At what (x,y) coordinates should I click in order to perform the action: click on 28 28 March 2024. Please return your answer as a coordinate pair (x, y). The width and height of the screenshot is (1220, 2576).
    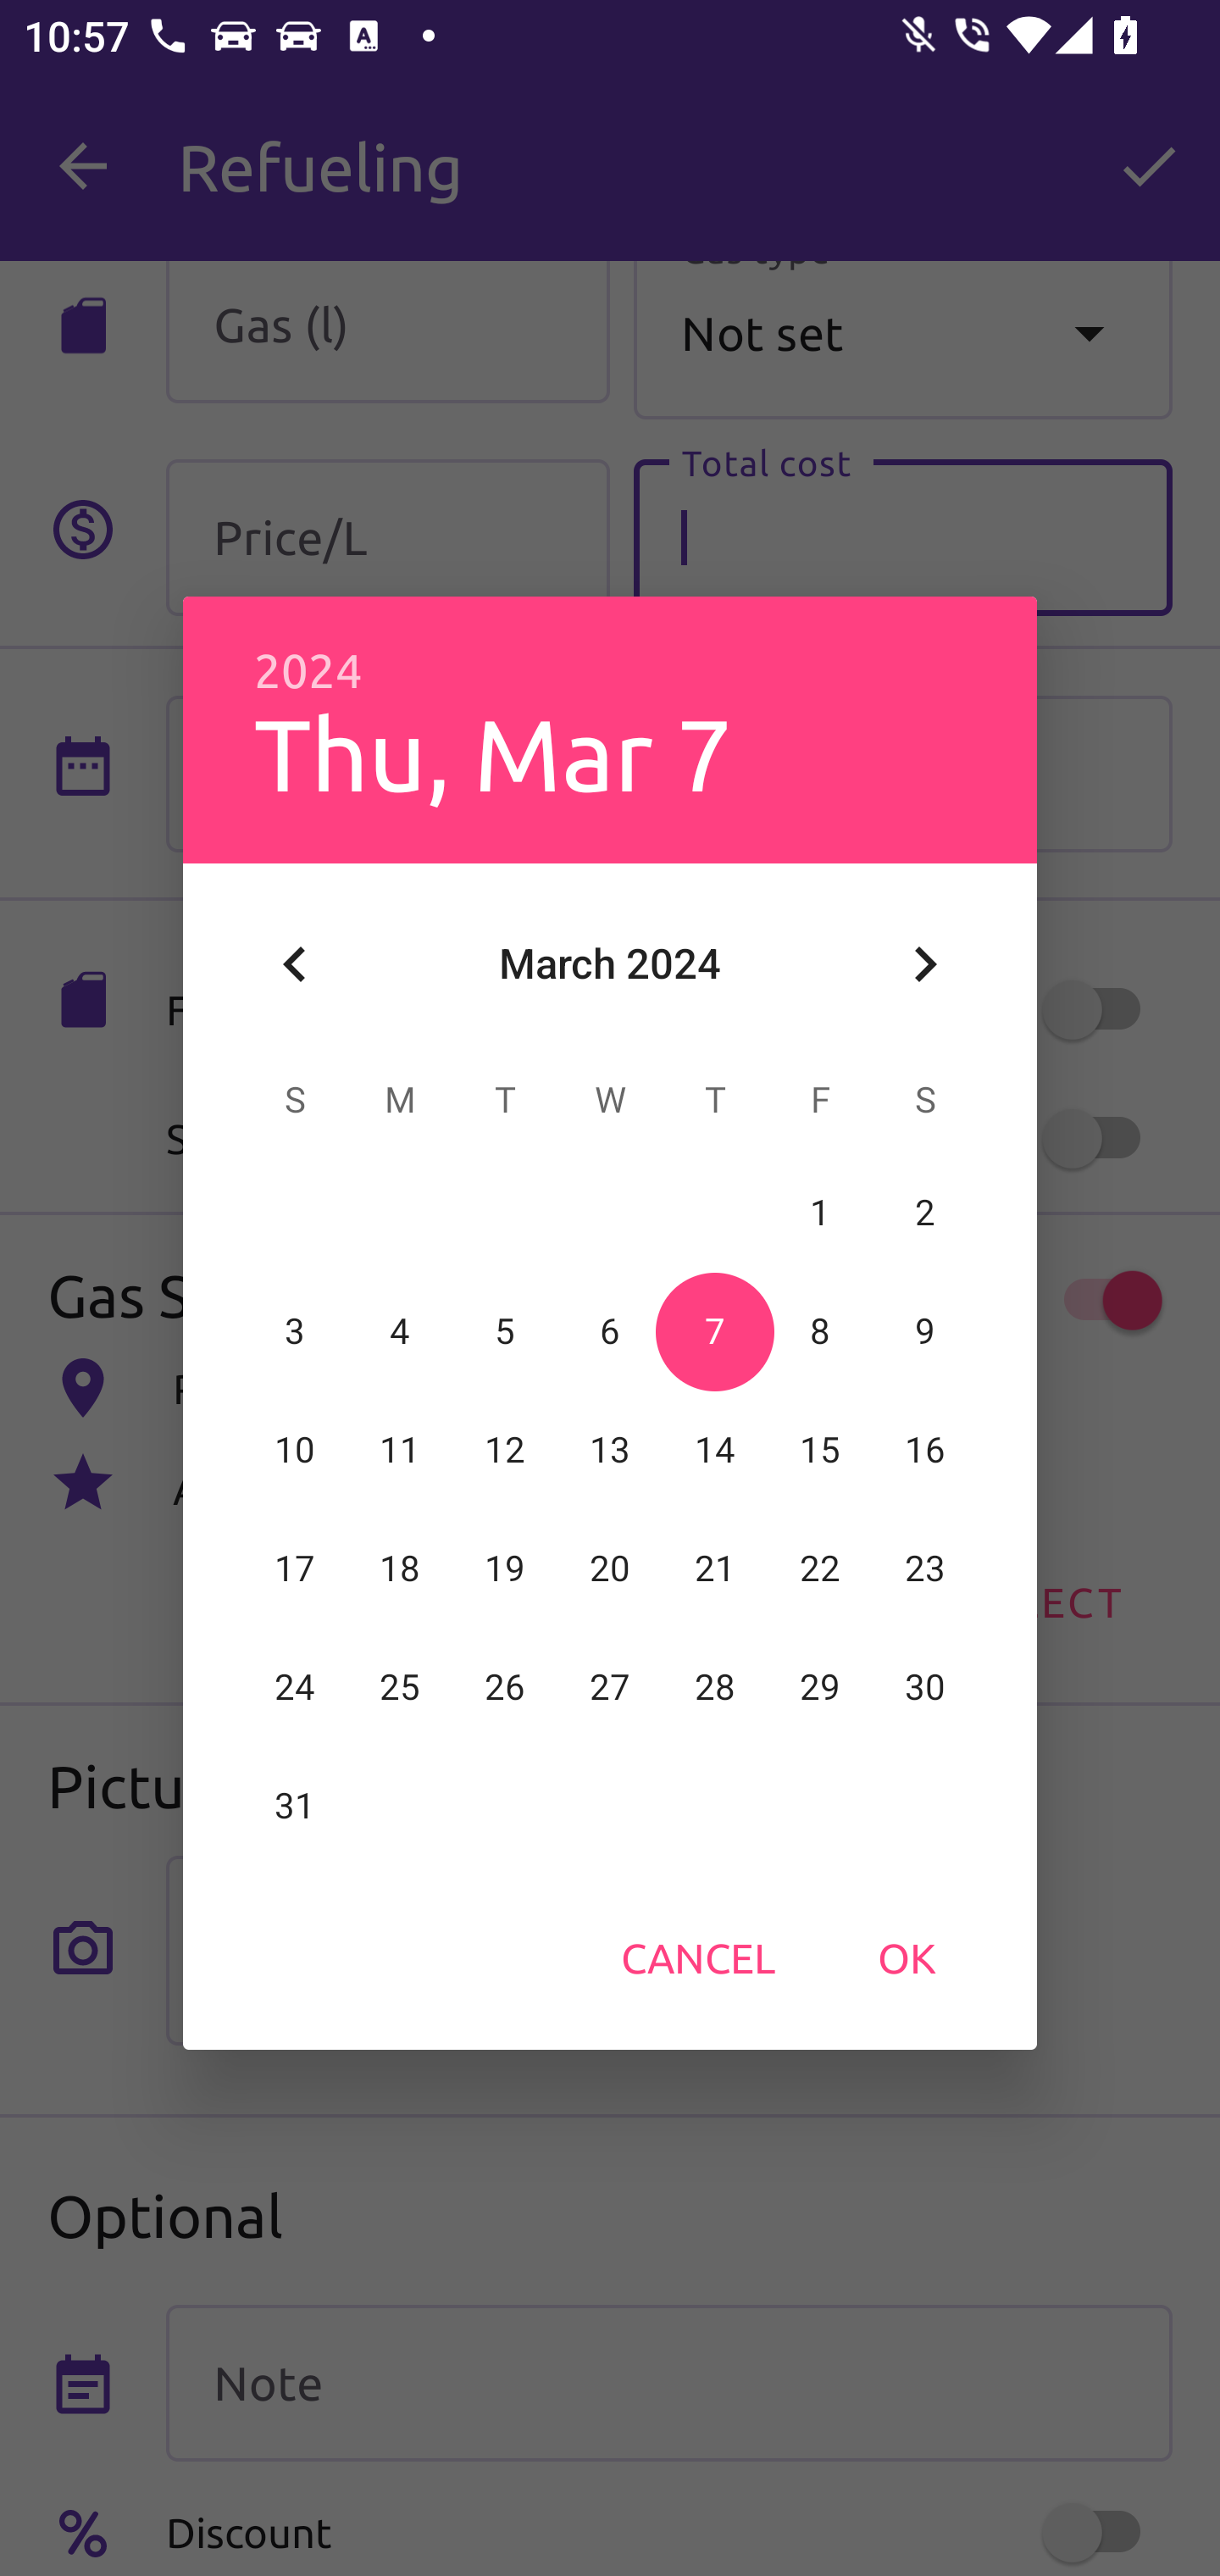
    Looking at the image, I should click on (714, 1687).